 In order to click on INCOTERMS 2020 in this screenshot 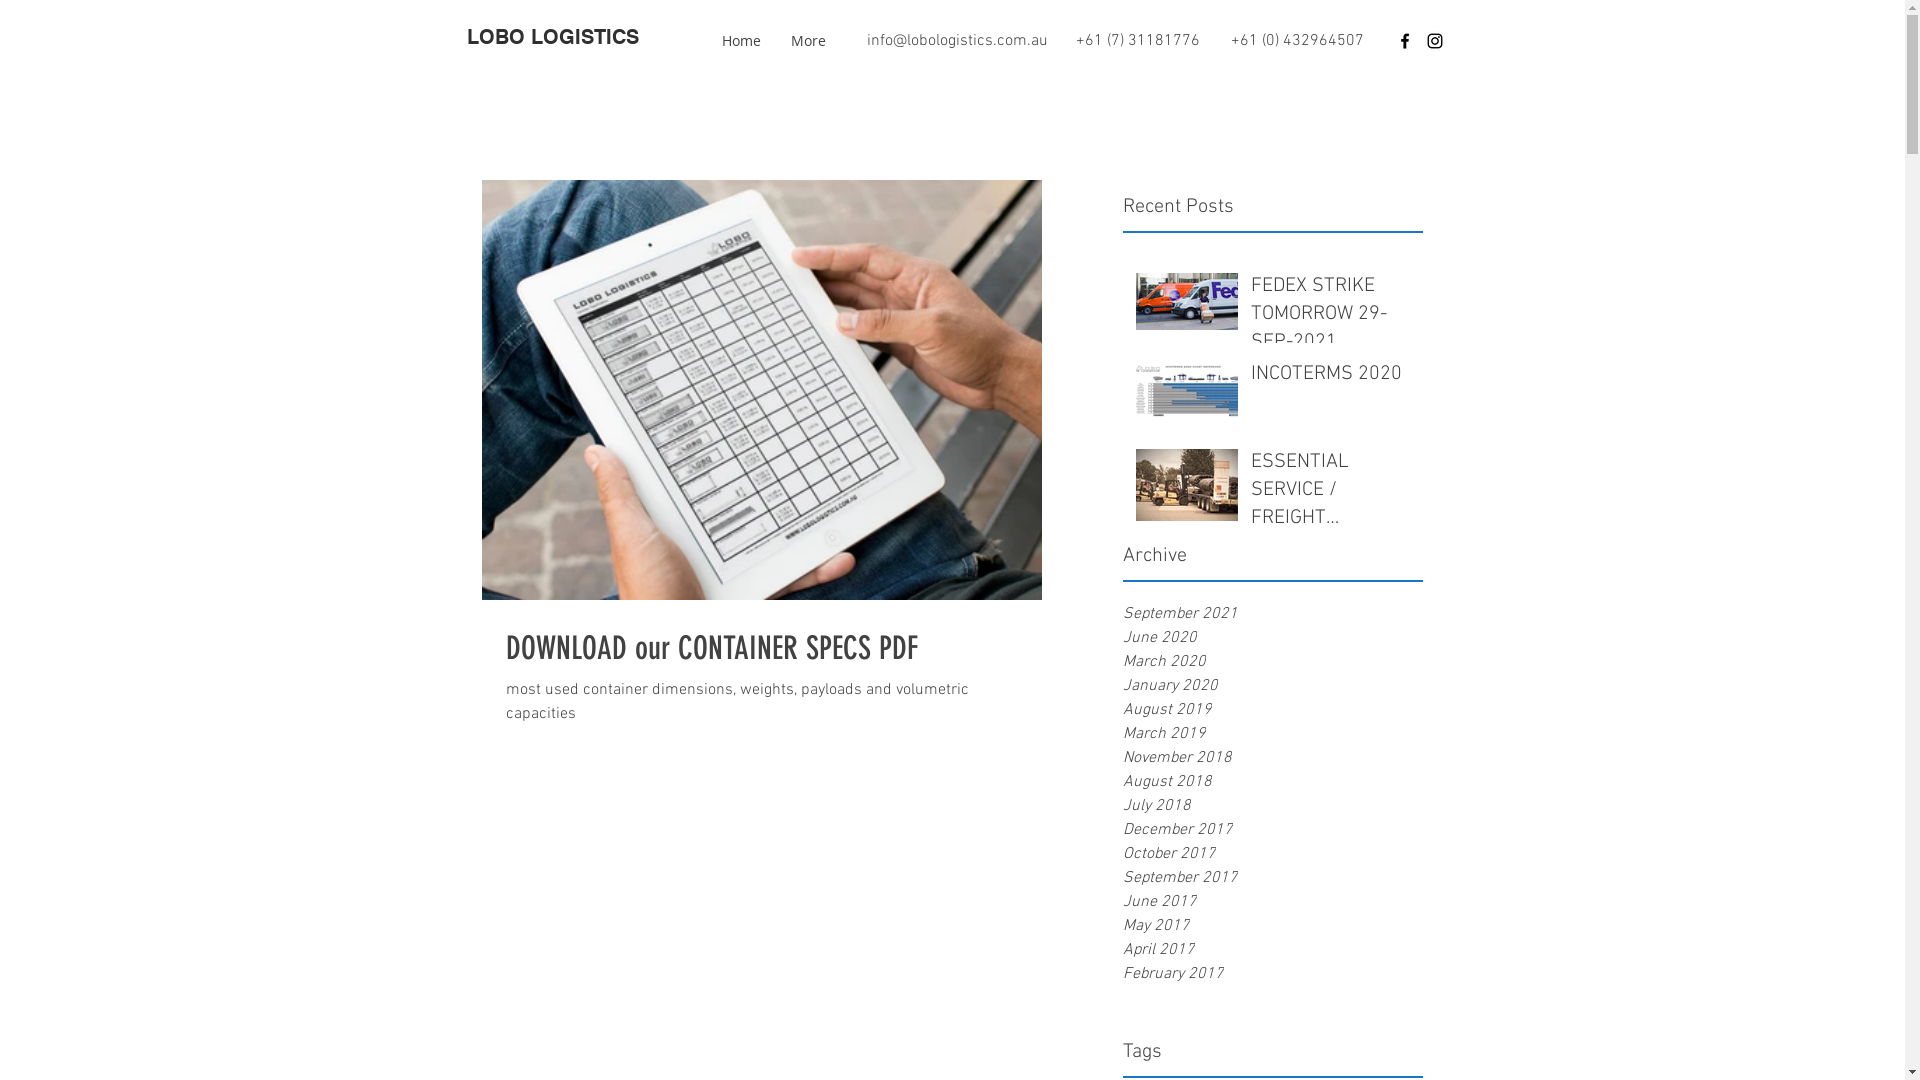, I will do `click(1330, 378)`.